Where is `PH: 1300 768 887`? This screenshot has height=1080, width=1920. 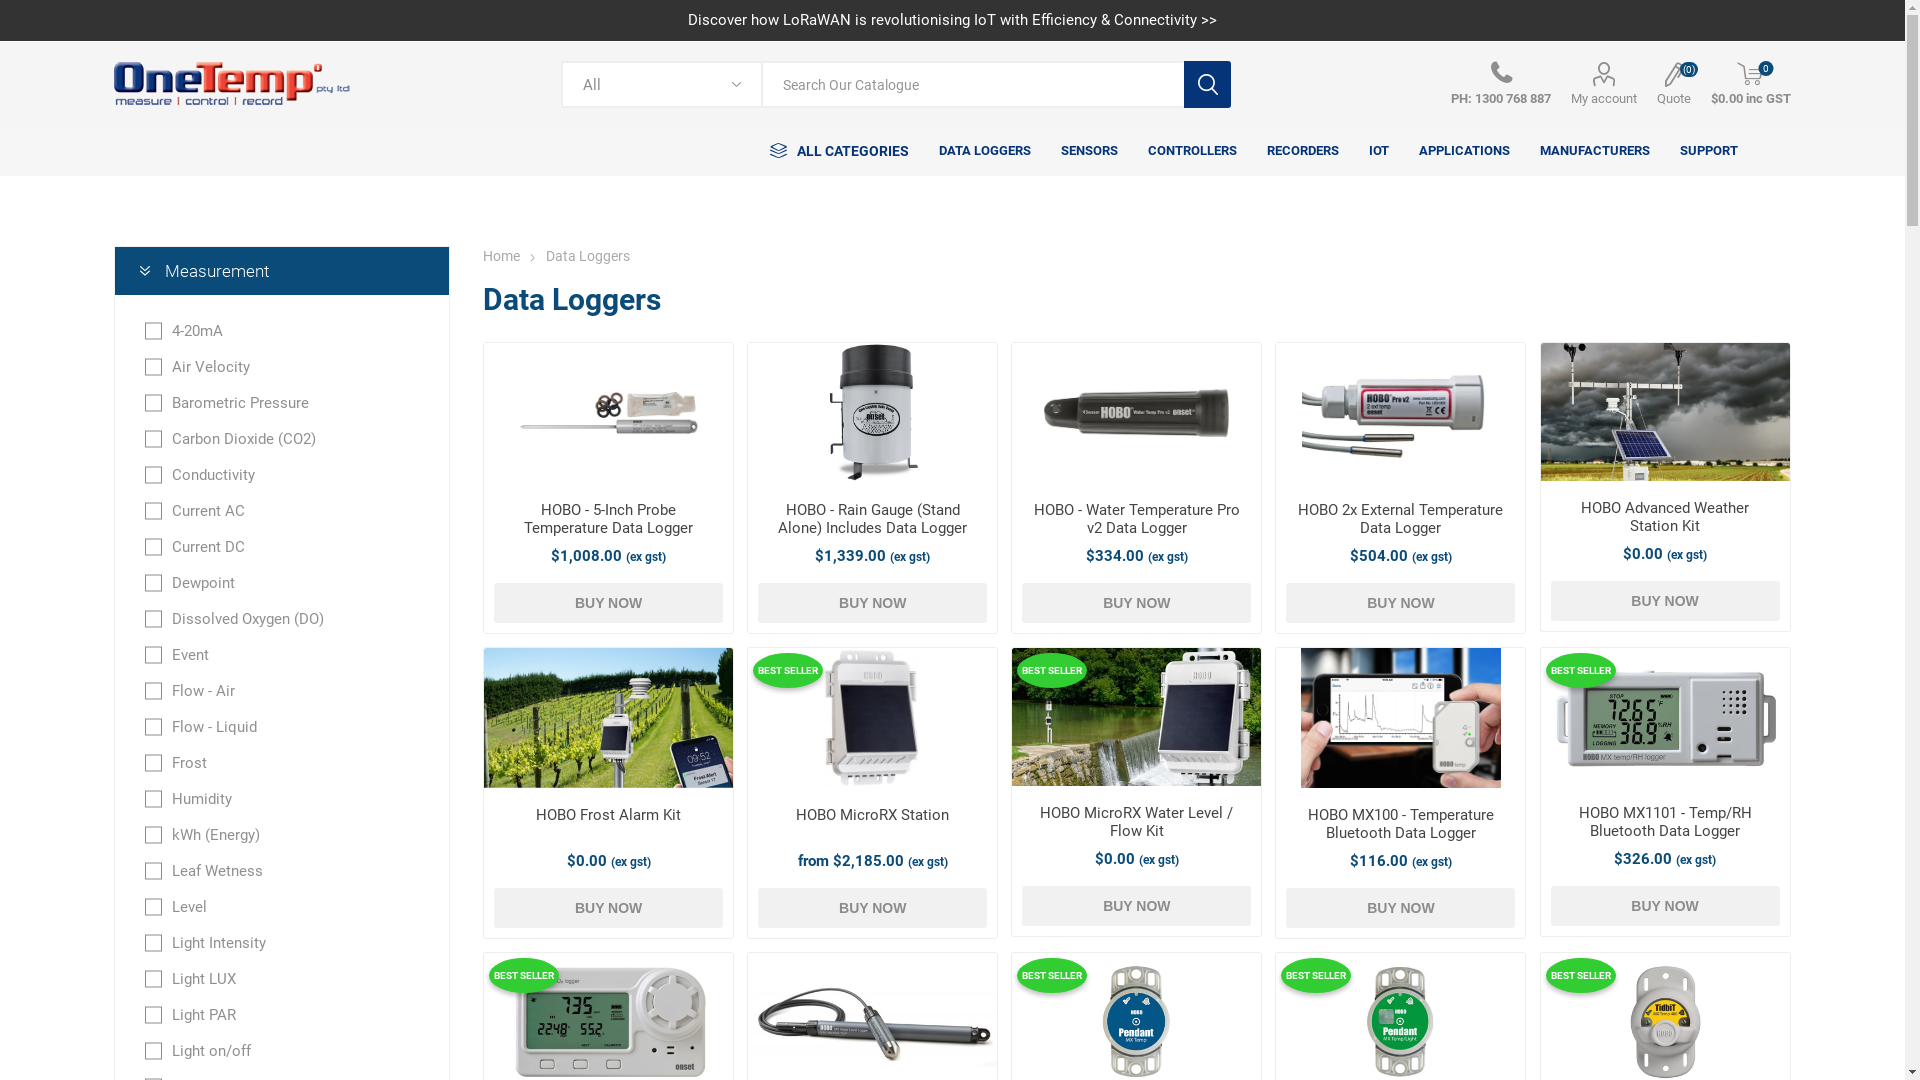 PH: 1300 768 887 is located at coordinates (1501, 84).